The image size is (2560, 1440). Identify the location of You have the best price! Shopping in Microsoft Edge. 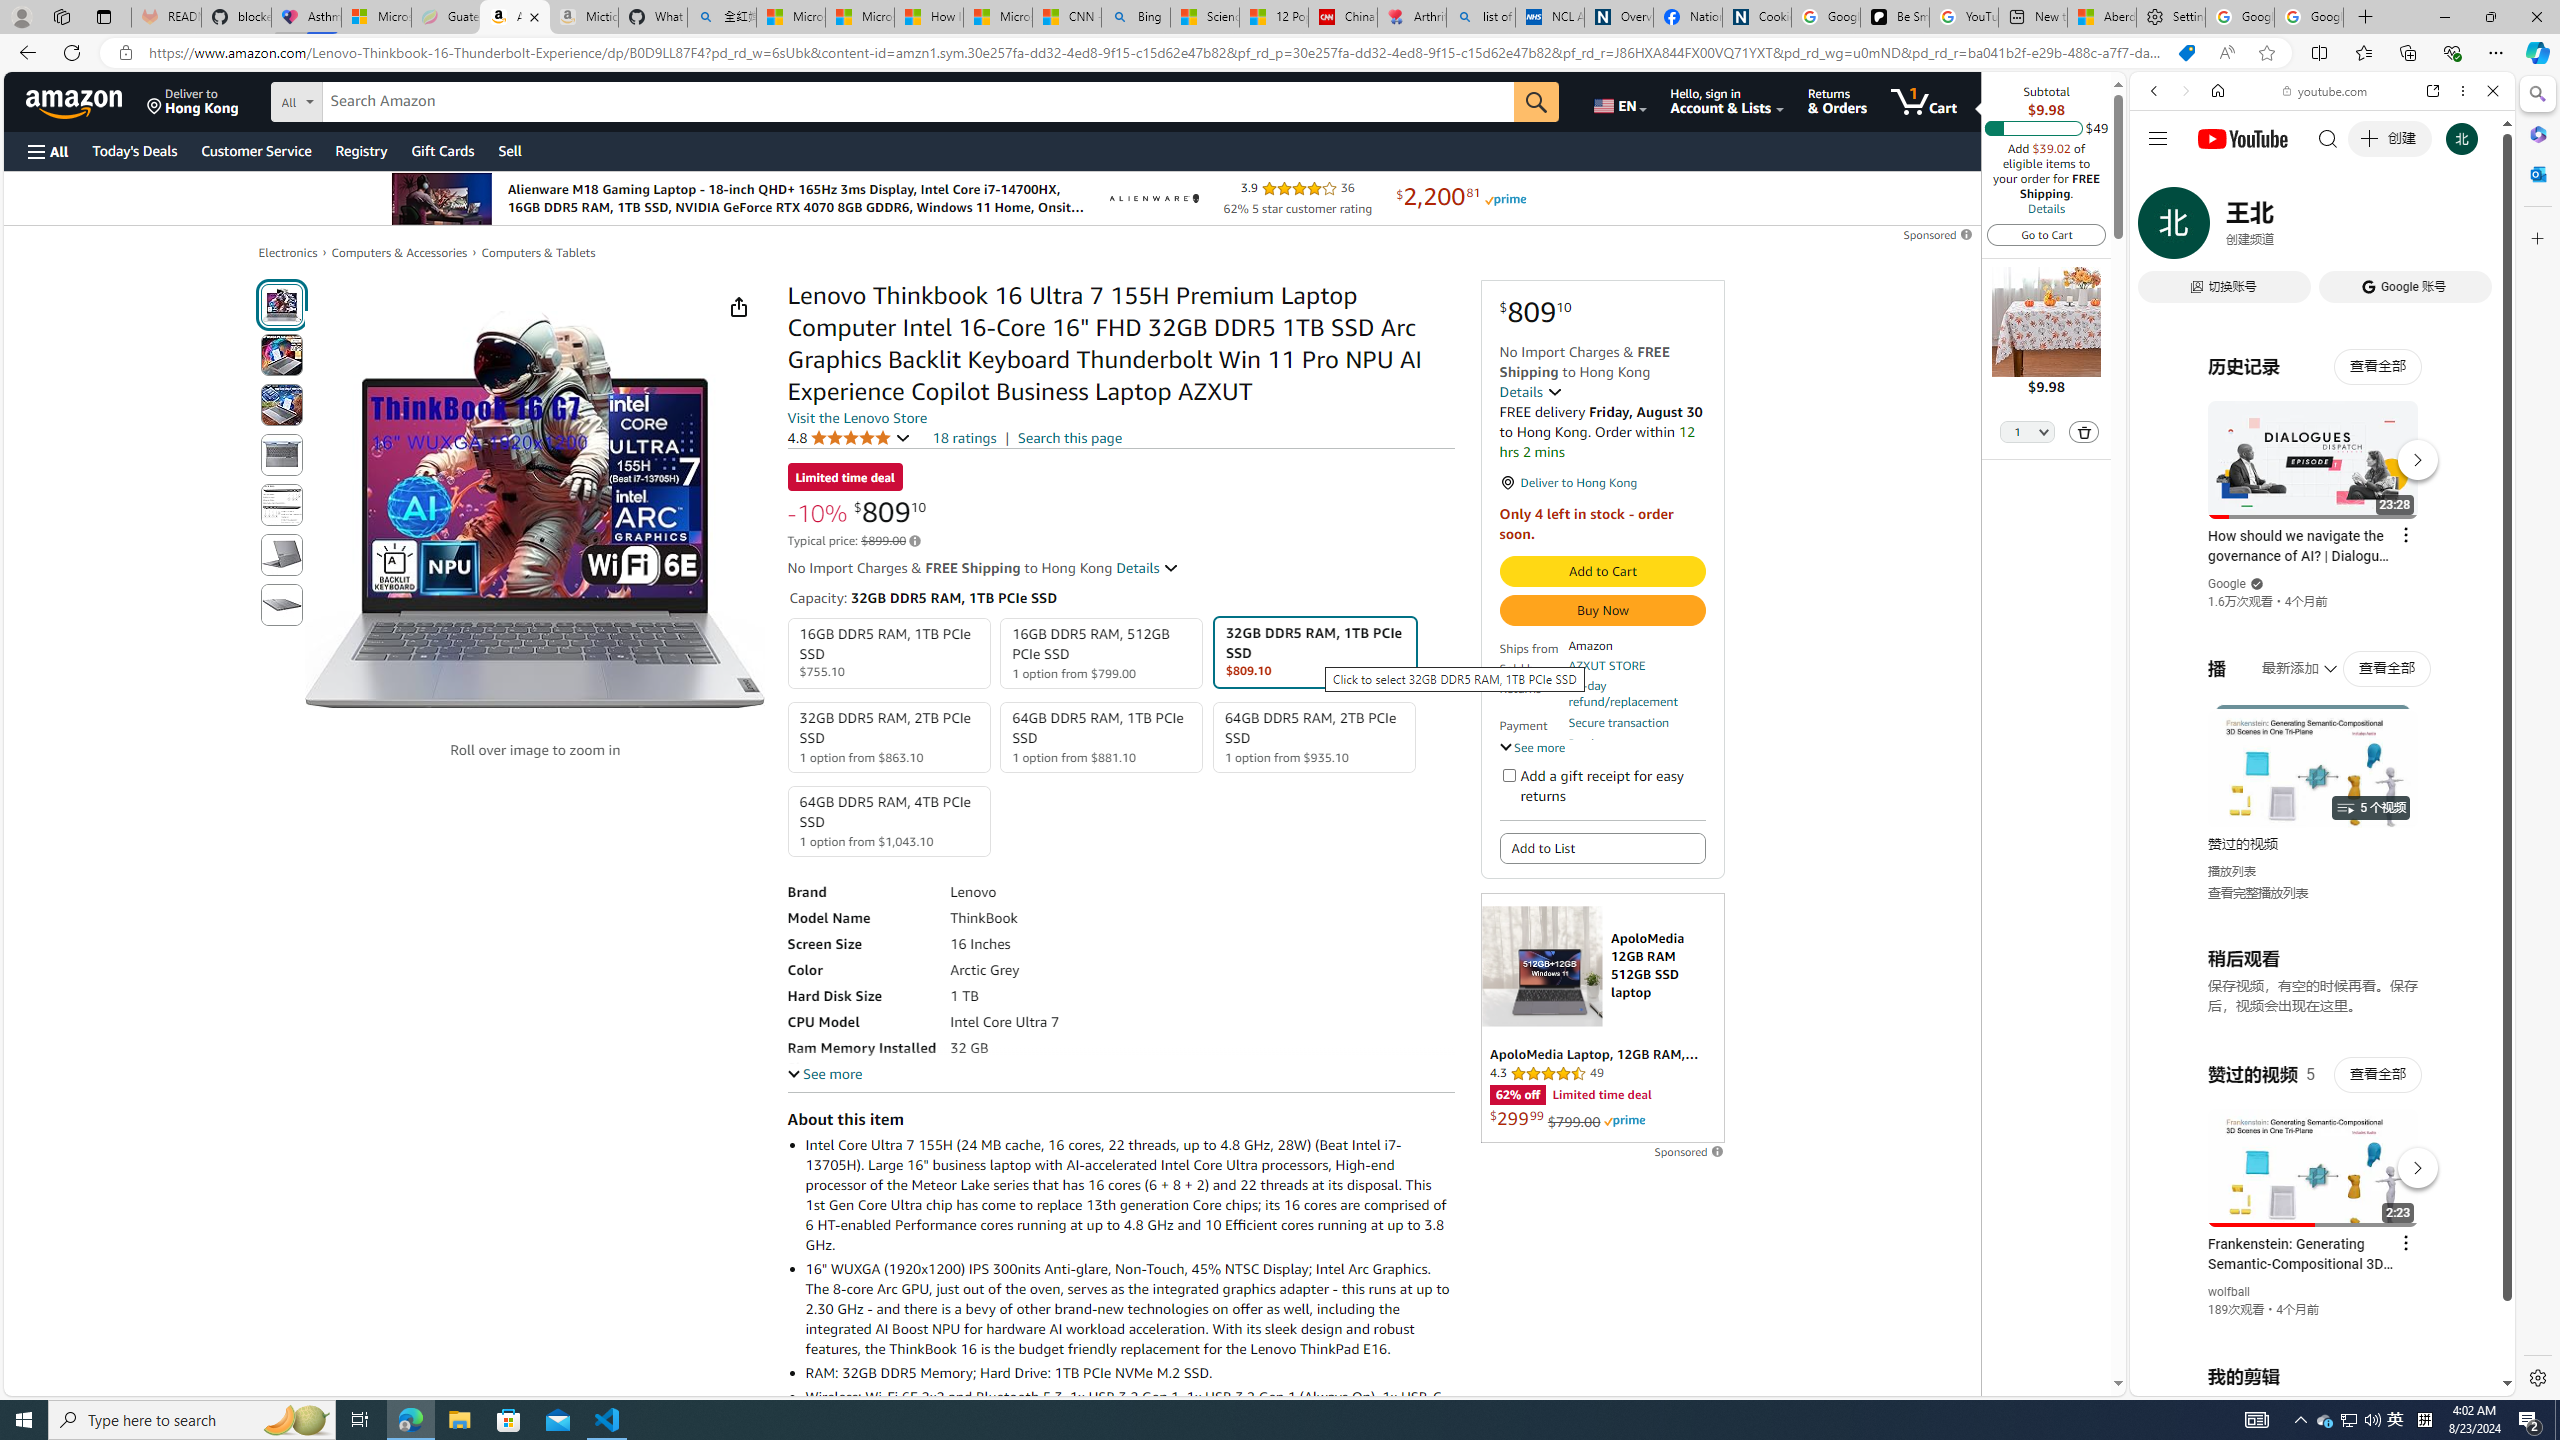
(2186, 53).